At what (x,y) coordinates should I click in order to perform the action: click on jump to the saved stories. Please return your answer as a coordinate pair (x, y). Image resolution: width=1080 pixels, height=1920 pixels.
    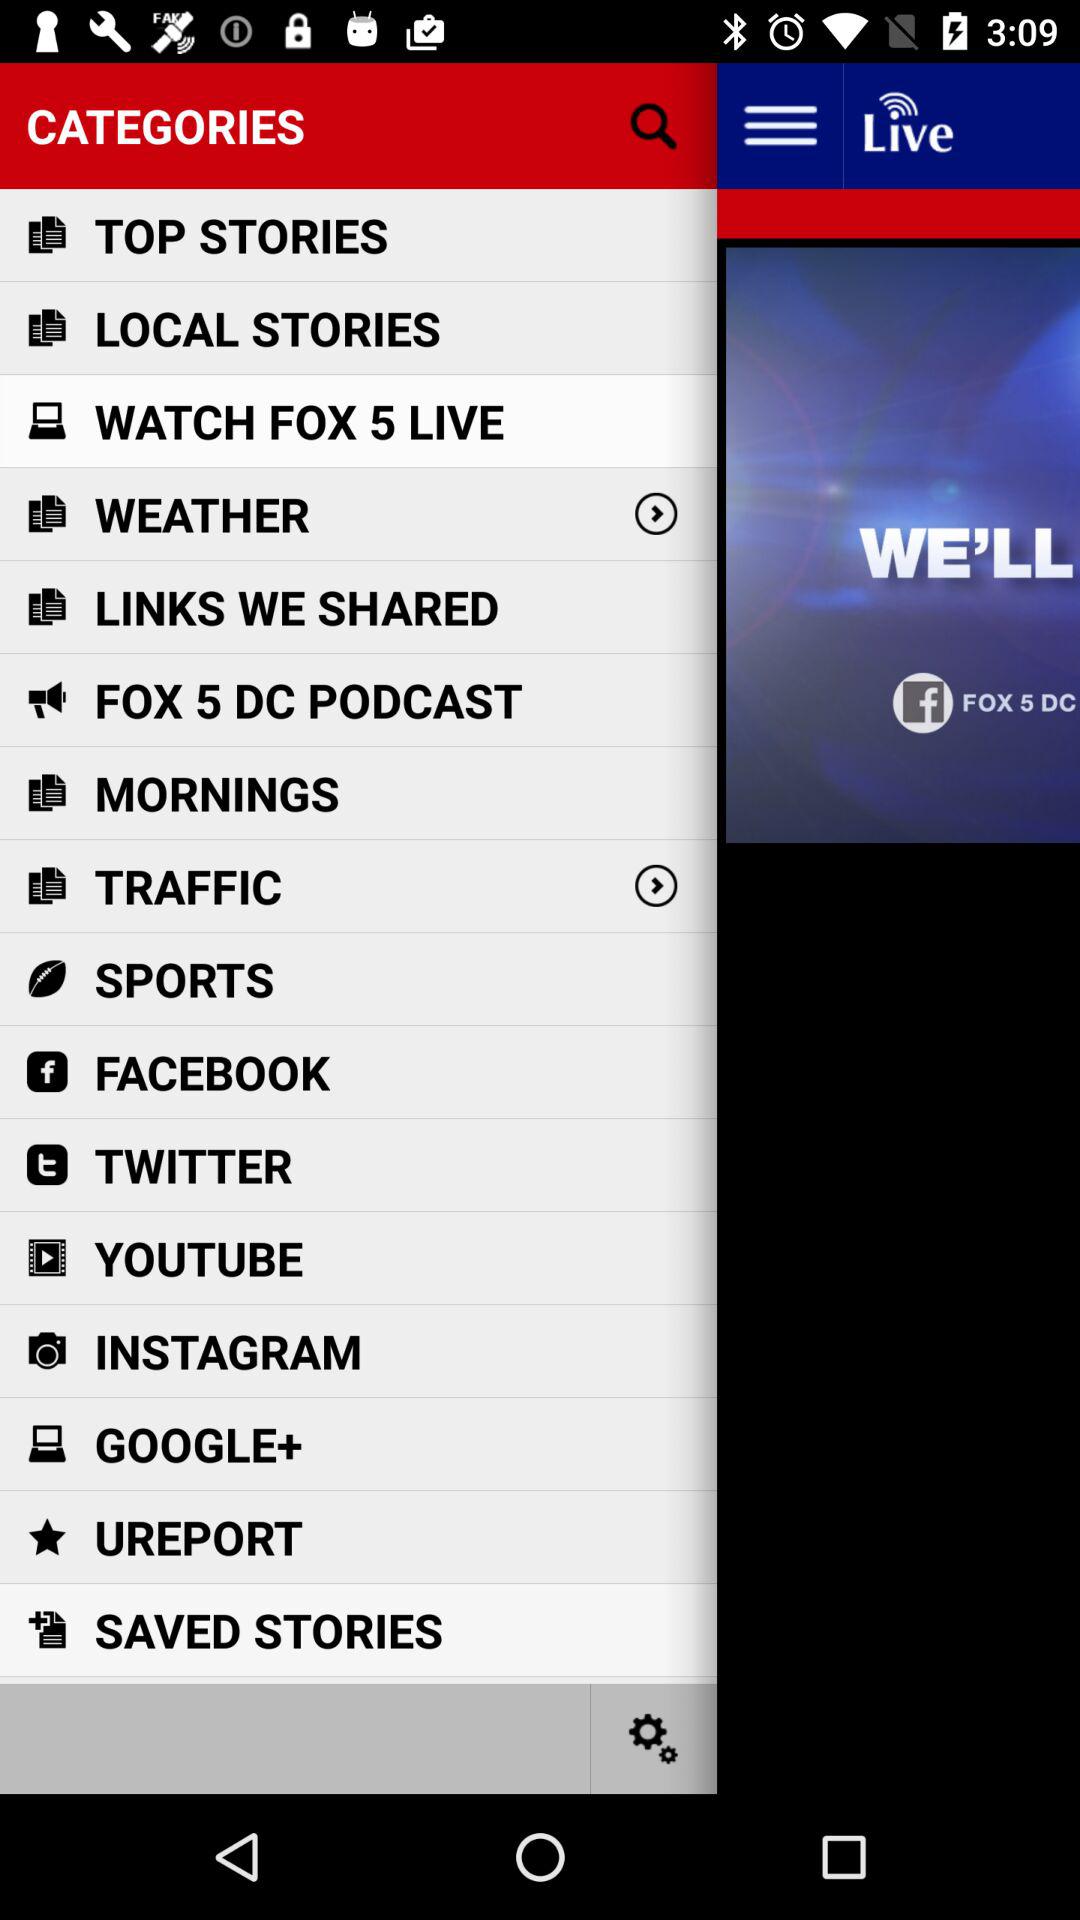
    Looking at the image, I should click on (268, 1630).